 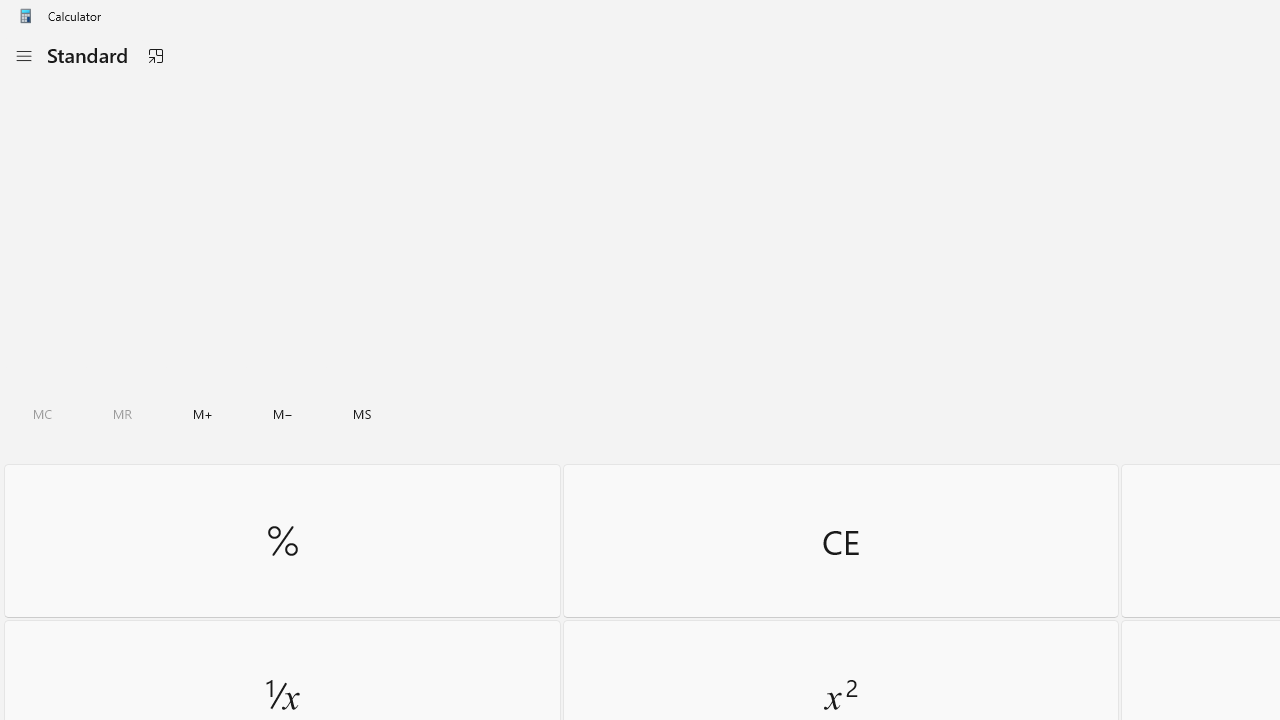 What do you see at coordinates (42, 414) in the screenshot?
I see `Clear all memory` at bounding box center [42, 414].